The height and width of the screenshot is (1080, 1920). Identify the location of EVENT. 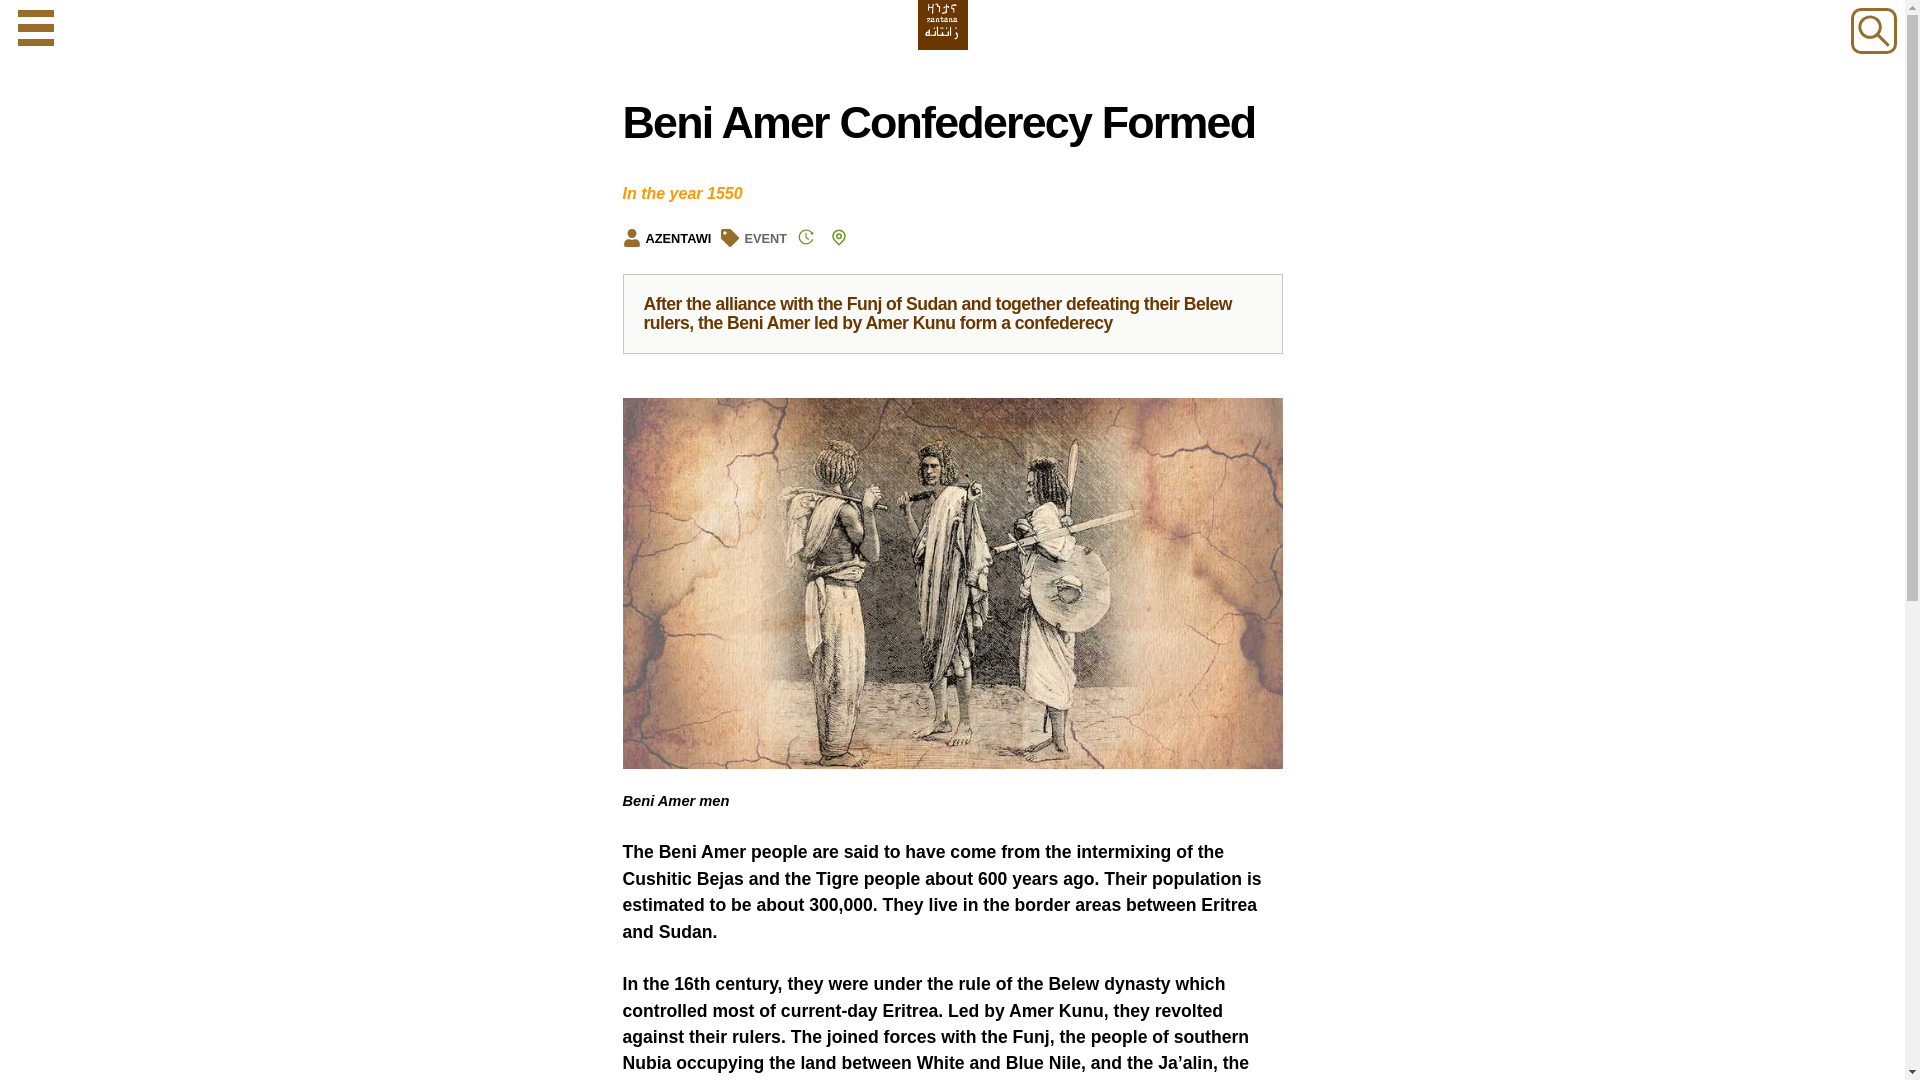
(766, 238).